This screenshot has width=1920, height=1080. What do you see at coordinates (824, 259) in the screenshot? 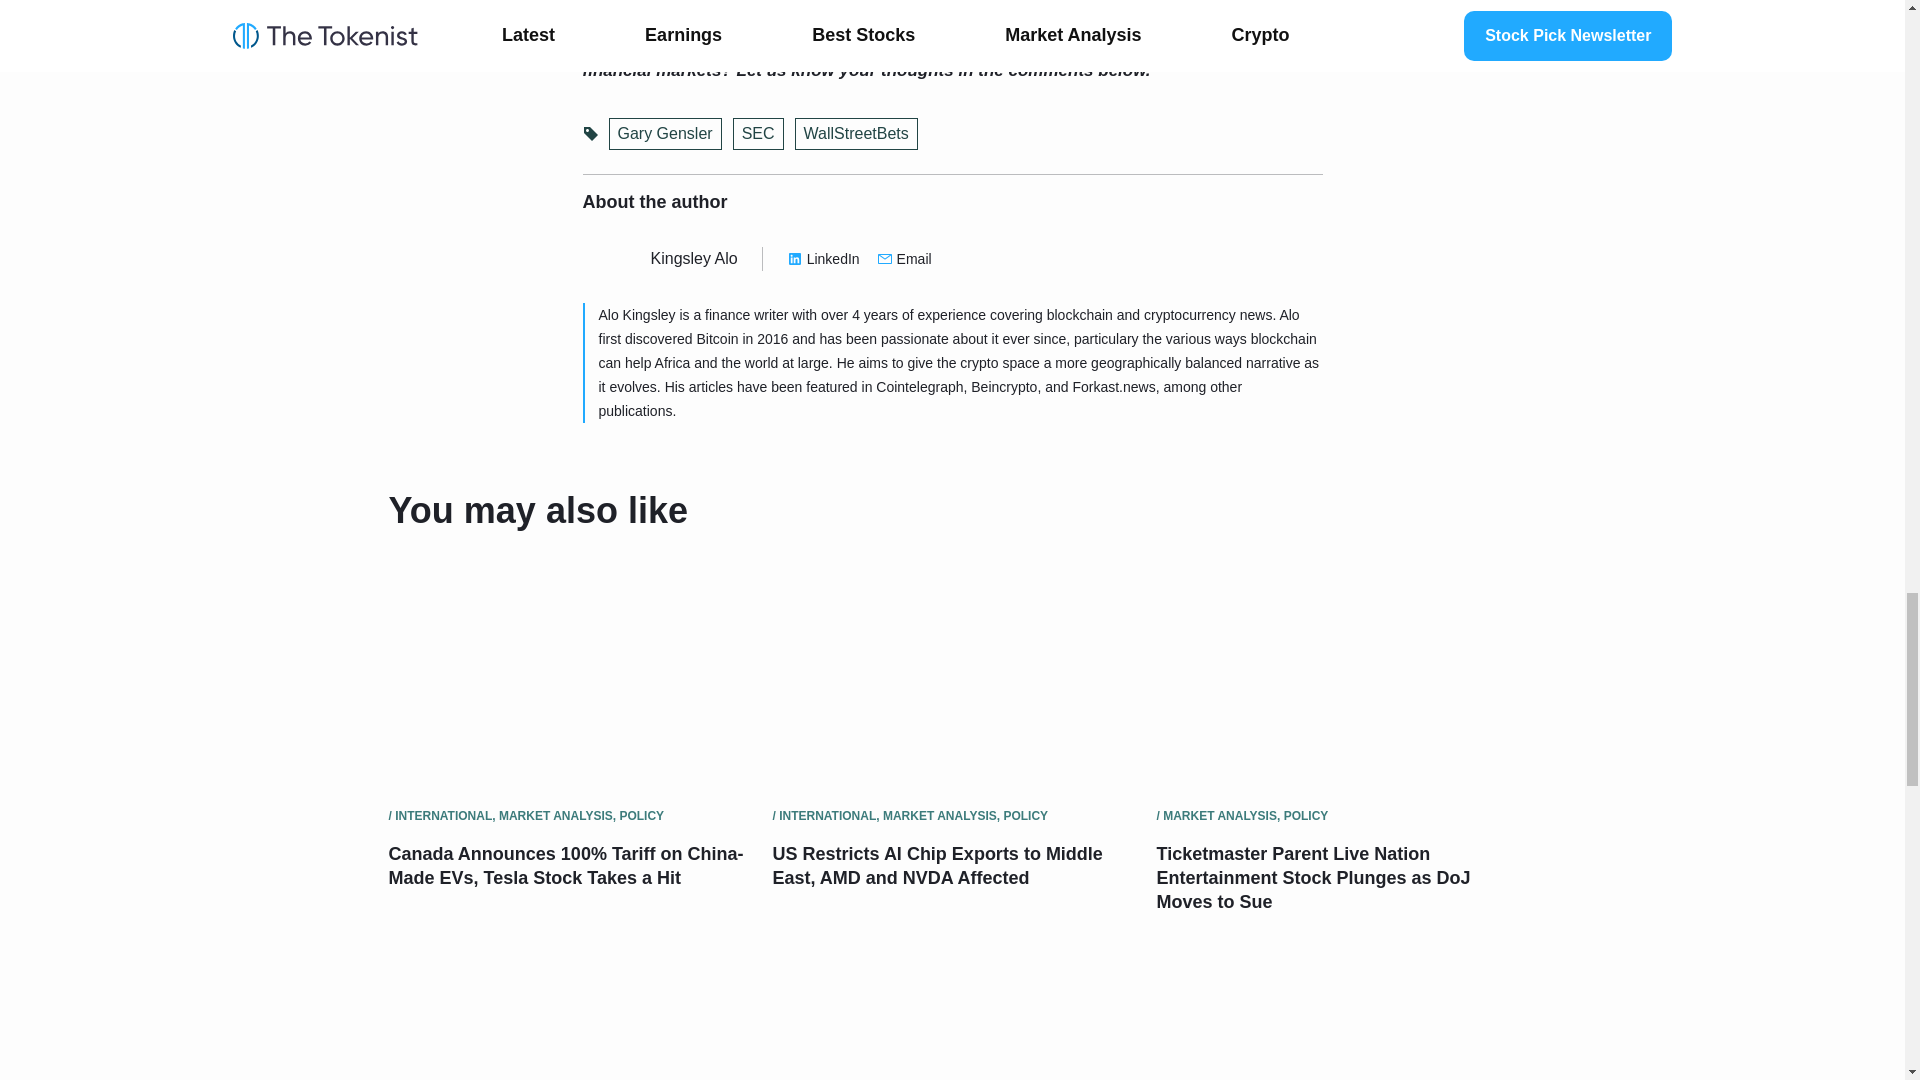
I see `LinkedIn` at bounding box center [824, 259].